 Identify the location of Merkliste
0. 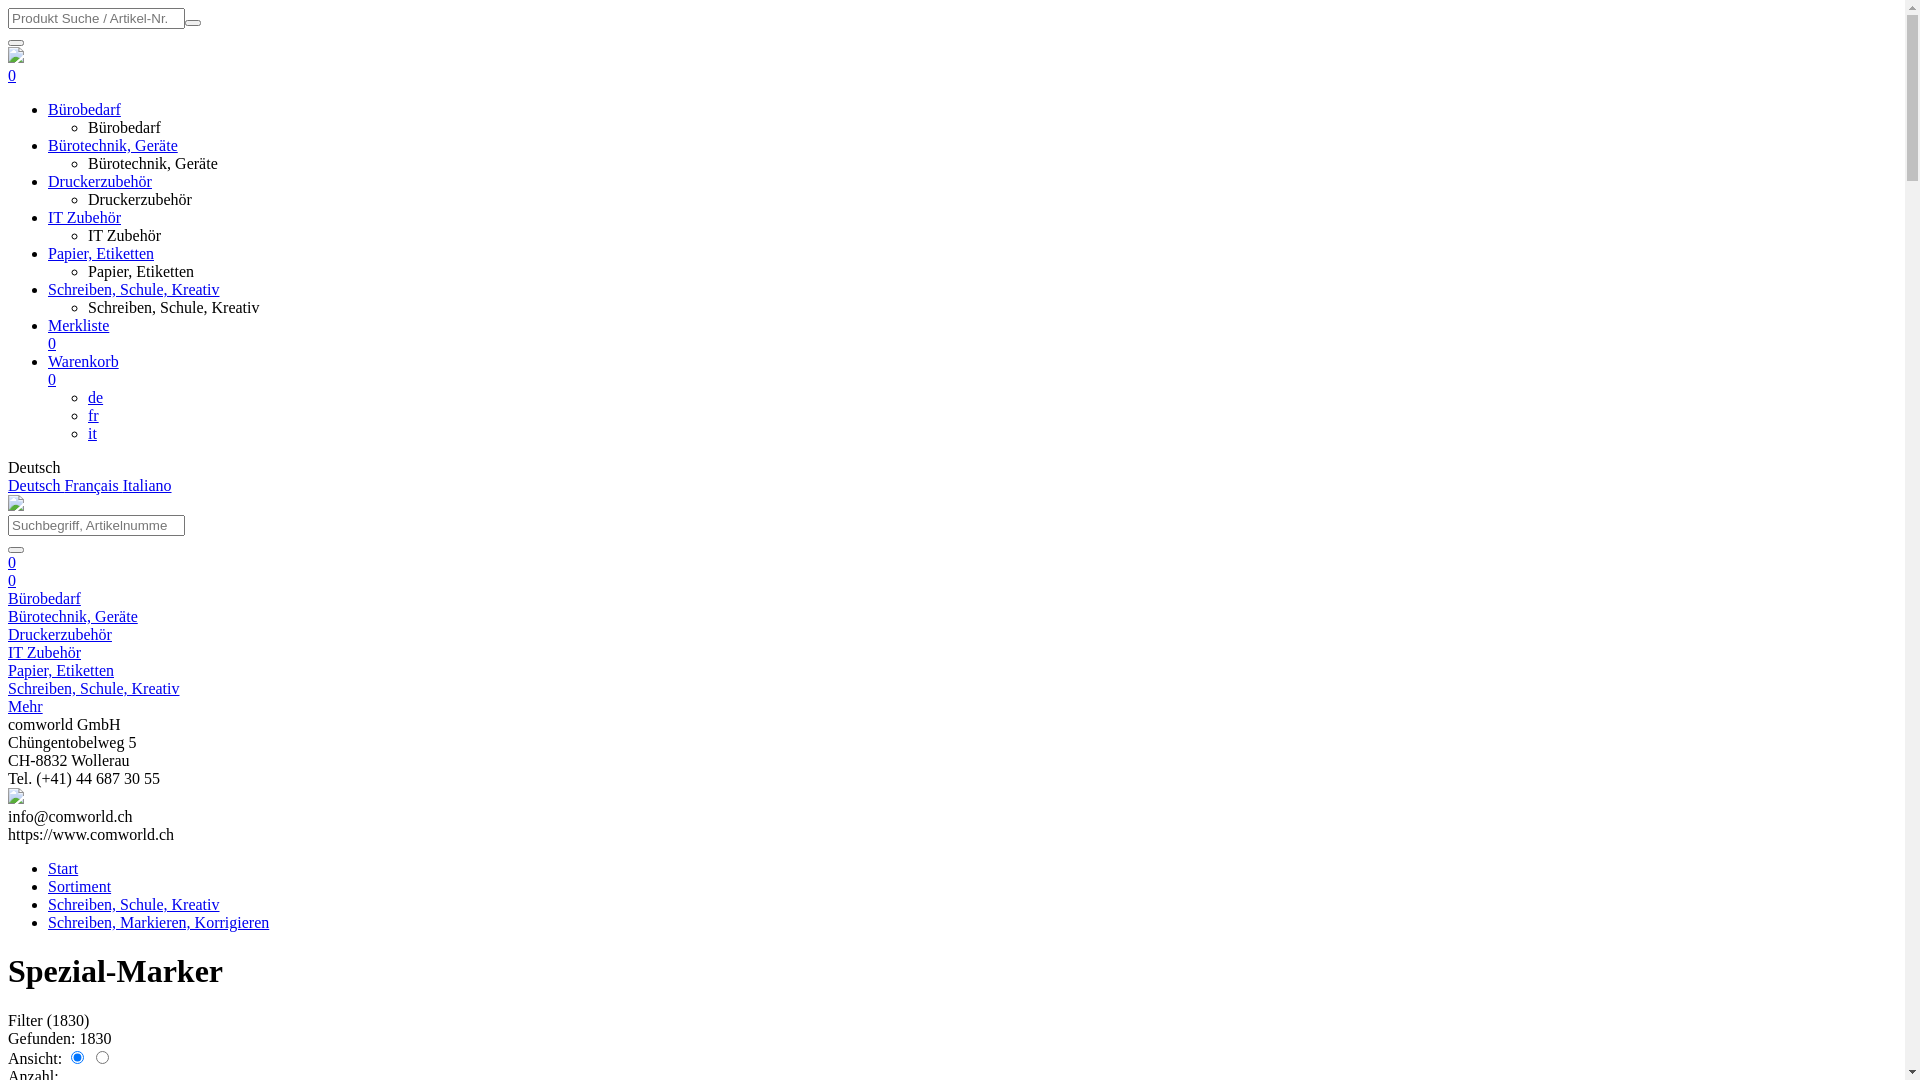
(972, 335).